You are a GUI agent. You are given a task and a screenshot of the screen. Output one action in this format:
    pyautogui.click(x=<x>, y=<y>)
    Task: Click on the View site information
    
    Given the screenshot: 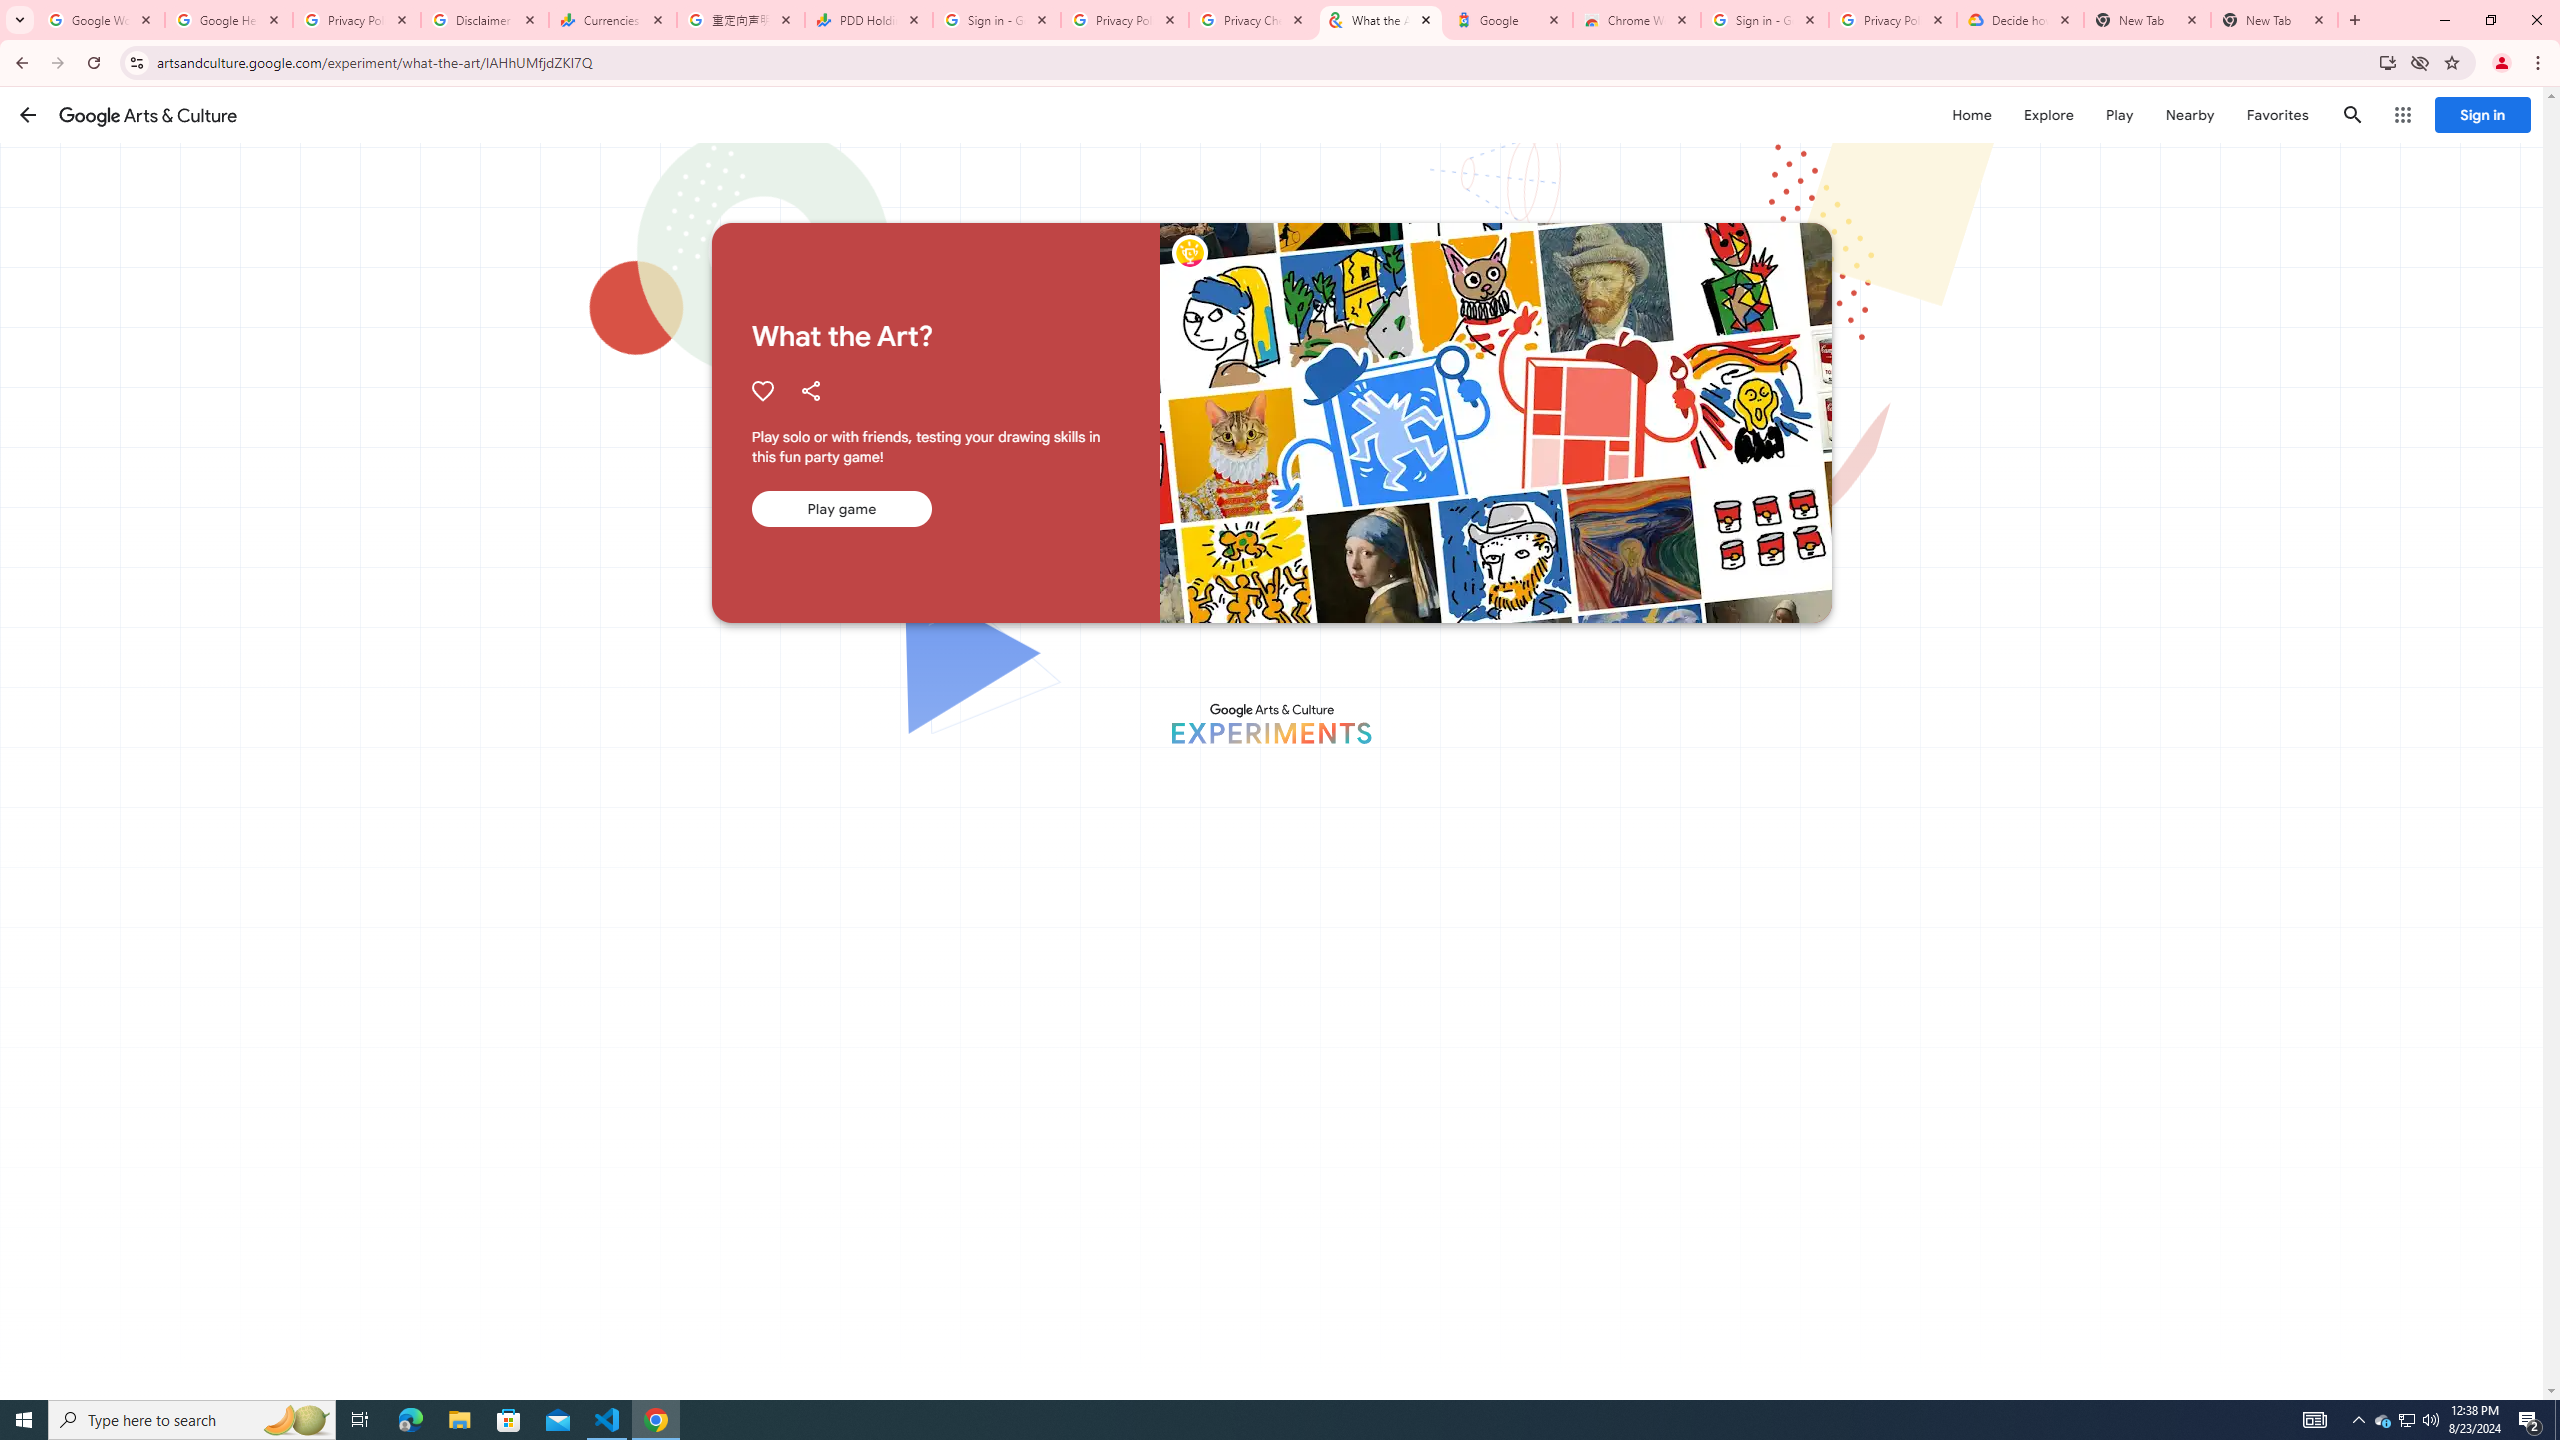 What is the action you would take?
    pyautogui.click(x=136, y=62)
    